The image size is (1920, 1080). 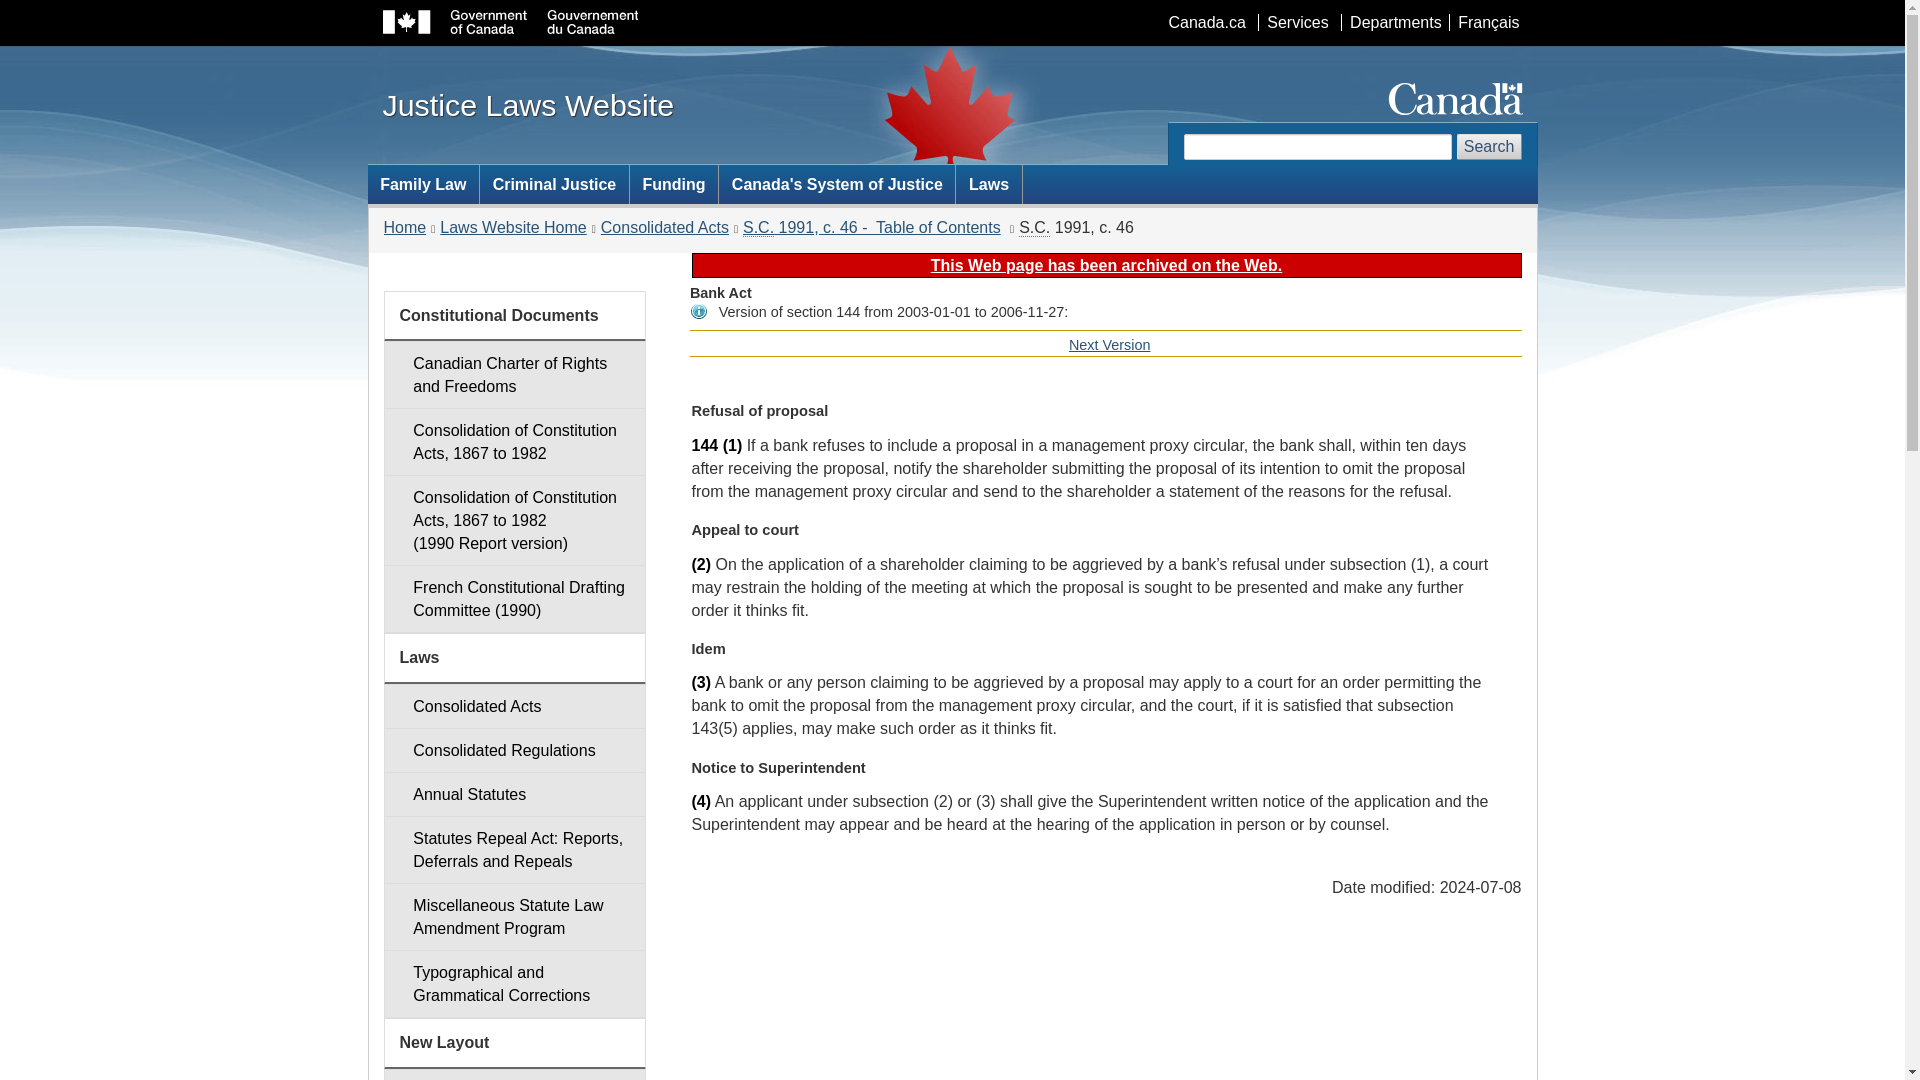 What do you see at coordinates (514, 1074) in the screenshot?
I see `New Layout for Legislation` at bounding box center [514, 1074].